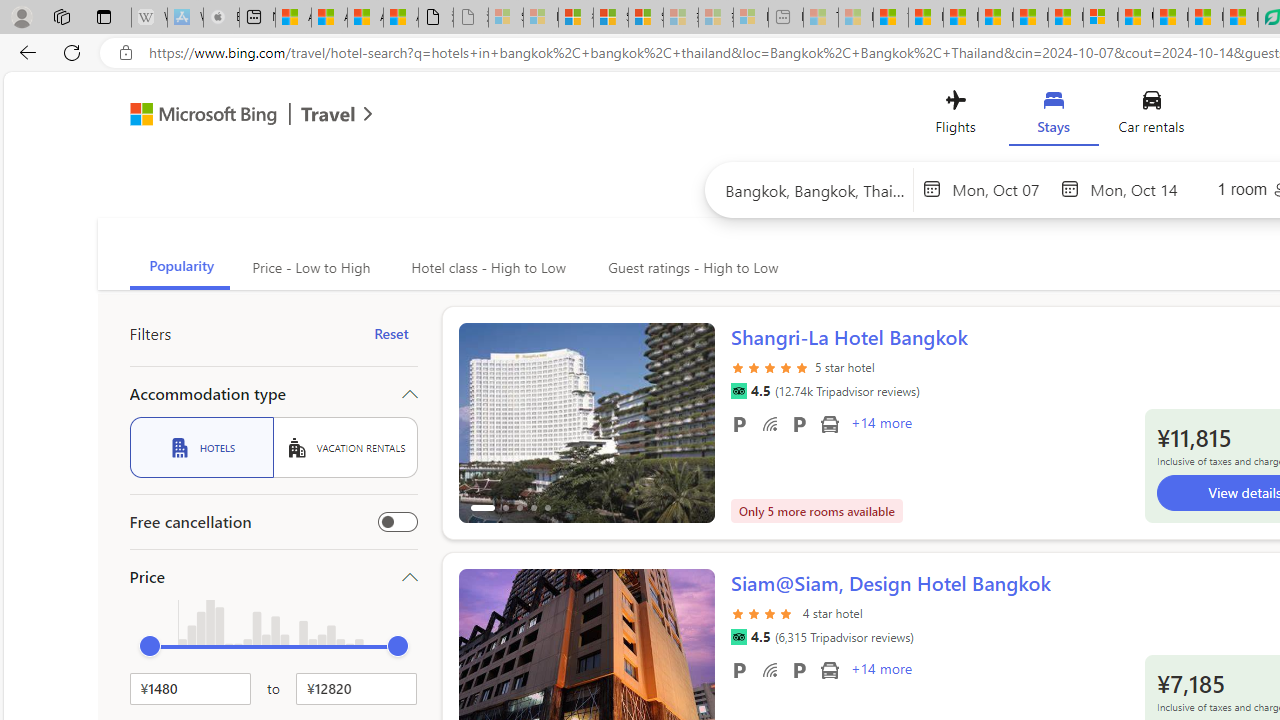 This screenshot has width=1280, height=720. What do you see at coordinates (855, 18) in the screenshot?
I see `Marine life - MSN - Sleeping` at bounding box center [855, 18].